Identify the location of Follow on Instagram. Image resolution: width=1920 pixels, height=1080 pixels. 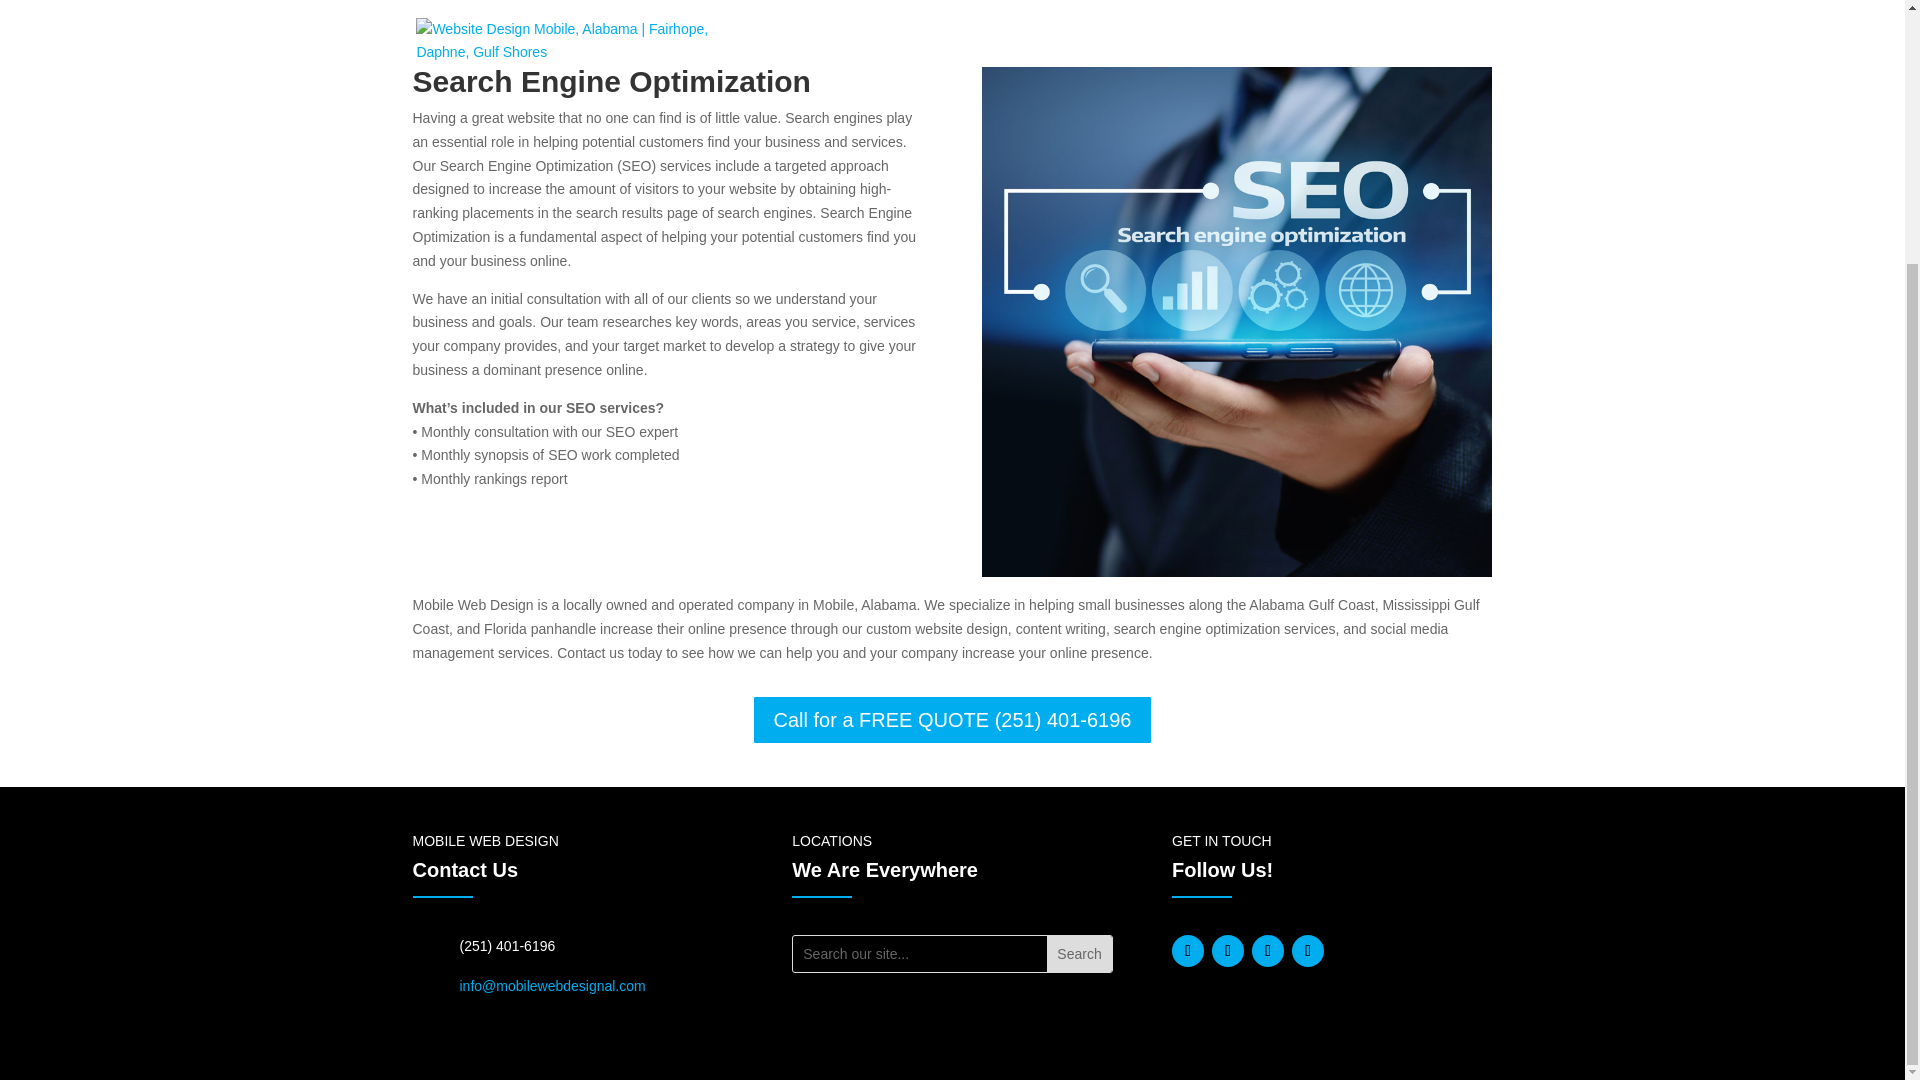
(1308, 950).